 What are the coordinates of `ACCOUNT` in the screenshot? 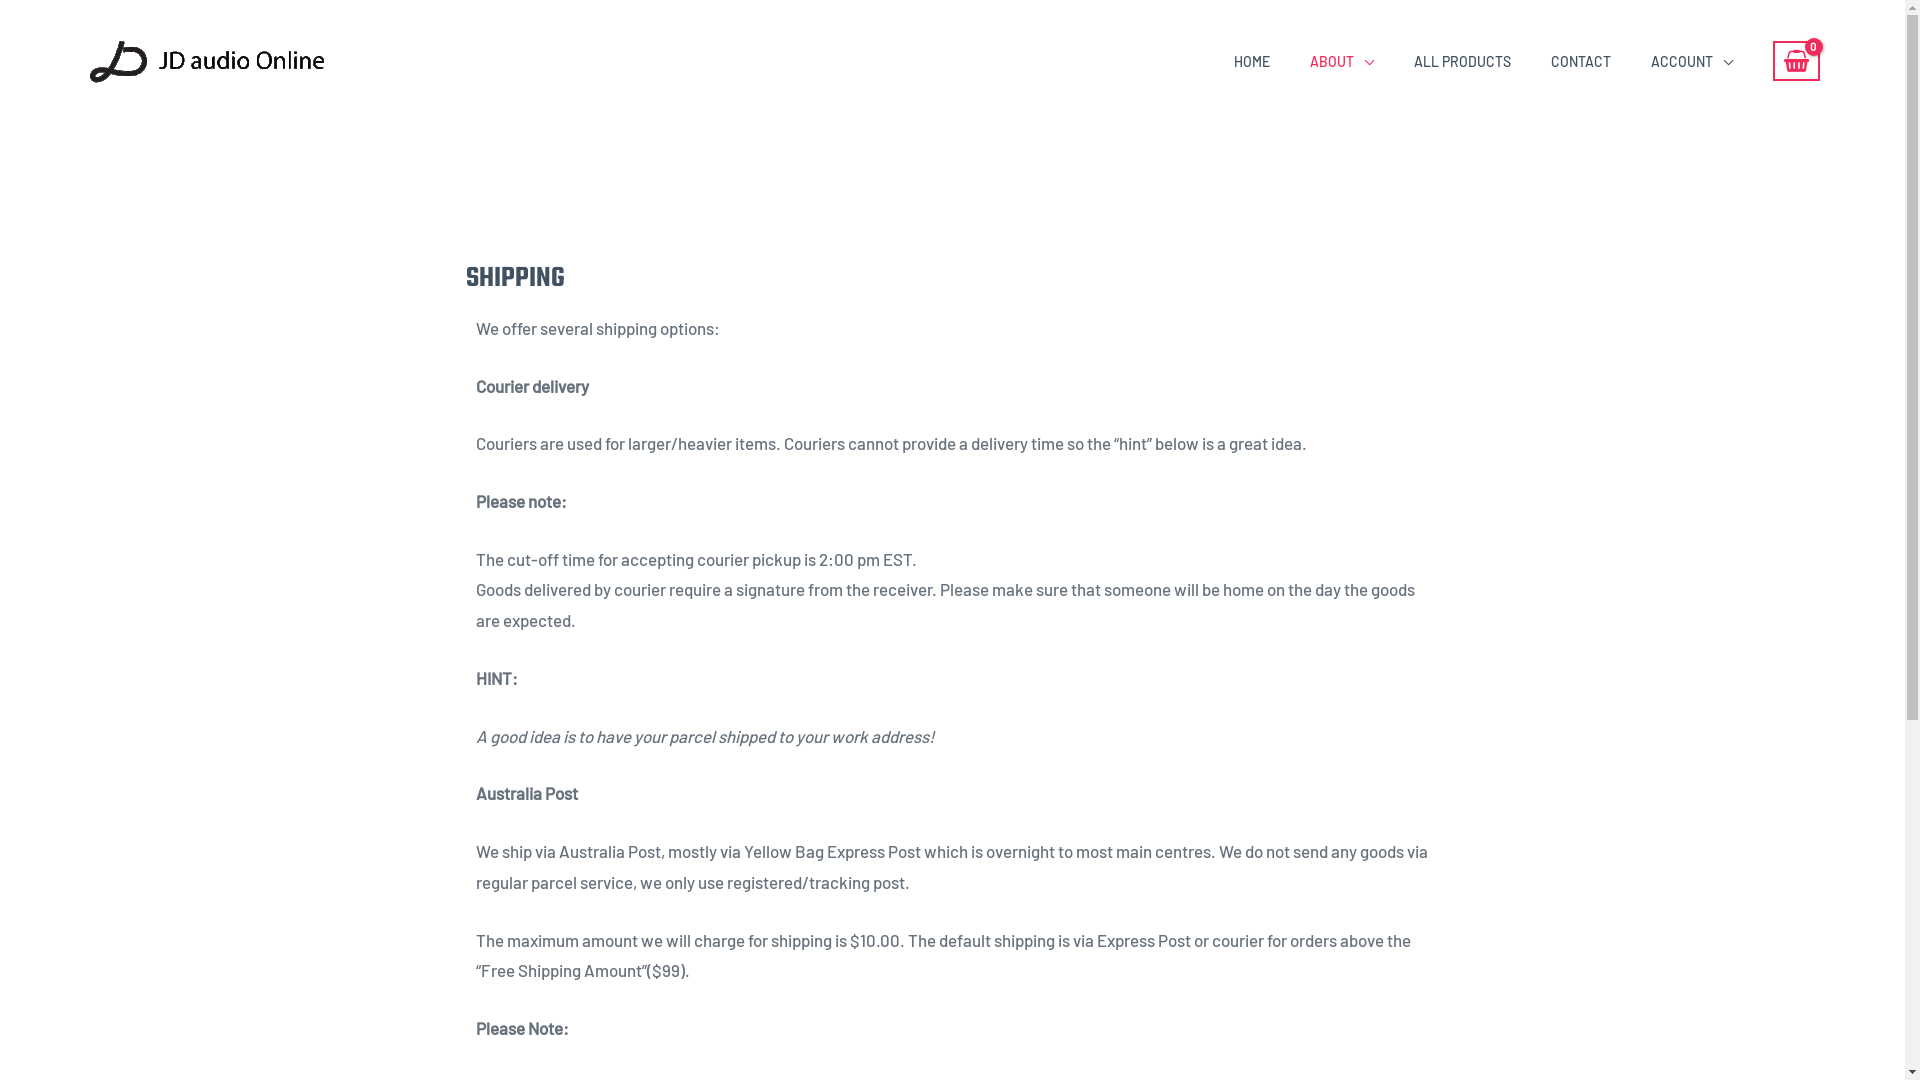 It's located at (1692, 62).